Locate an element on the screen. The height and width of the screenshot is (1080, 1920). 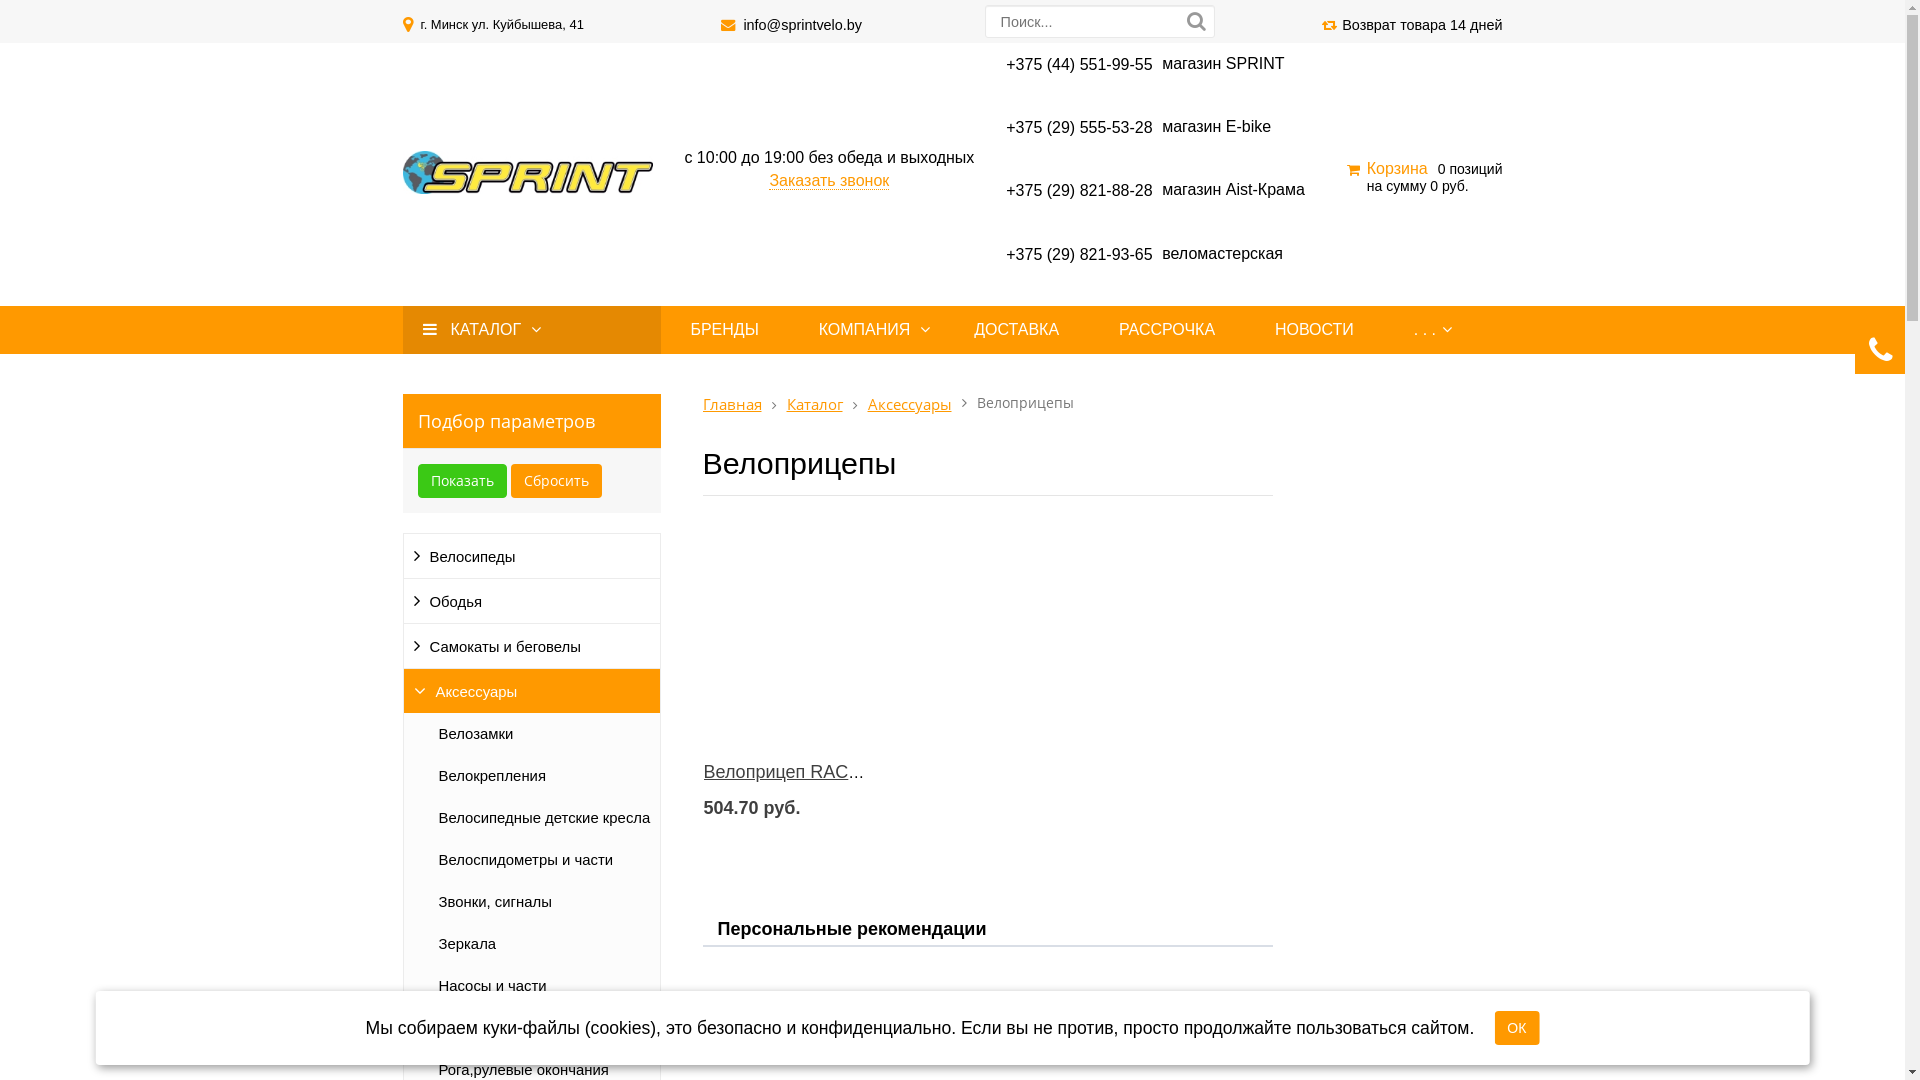
+375 (29) 821-93-65 is located at coordinates (1079, 254).